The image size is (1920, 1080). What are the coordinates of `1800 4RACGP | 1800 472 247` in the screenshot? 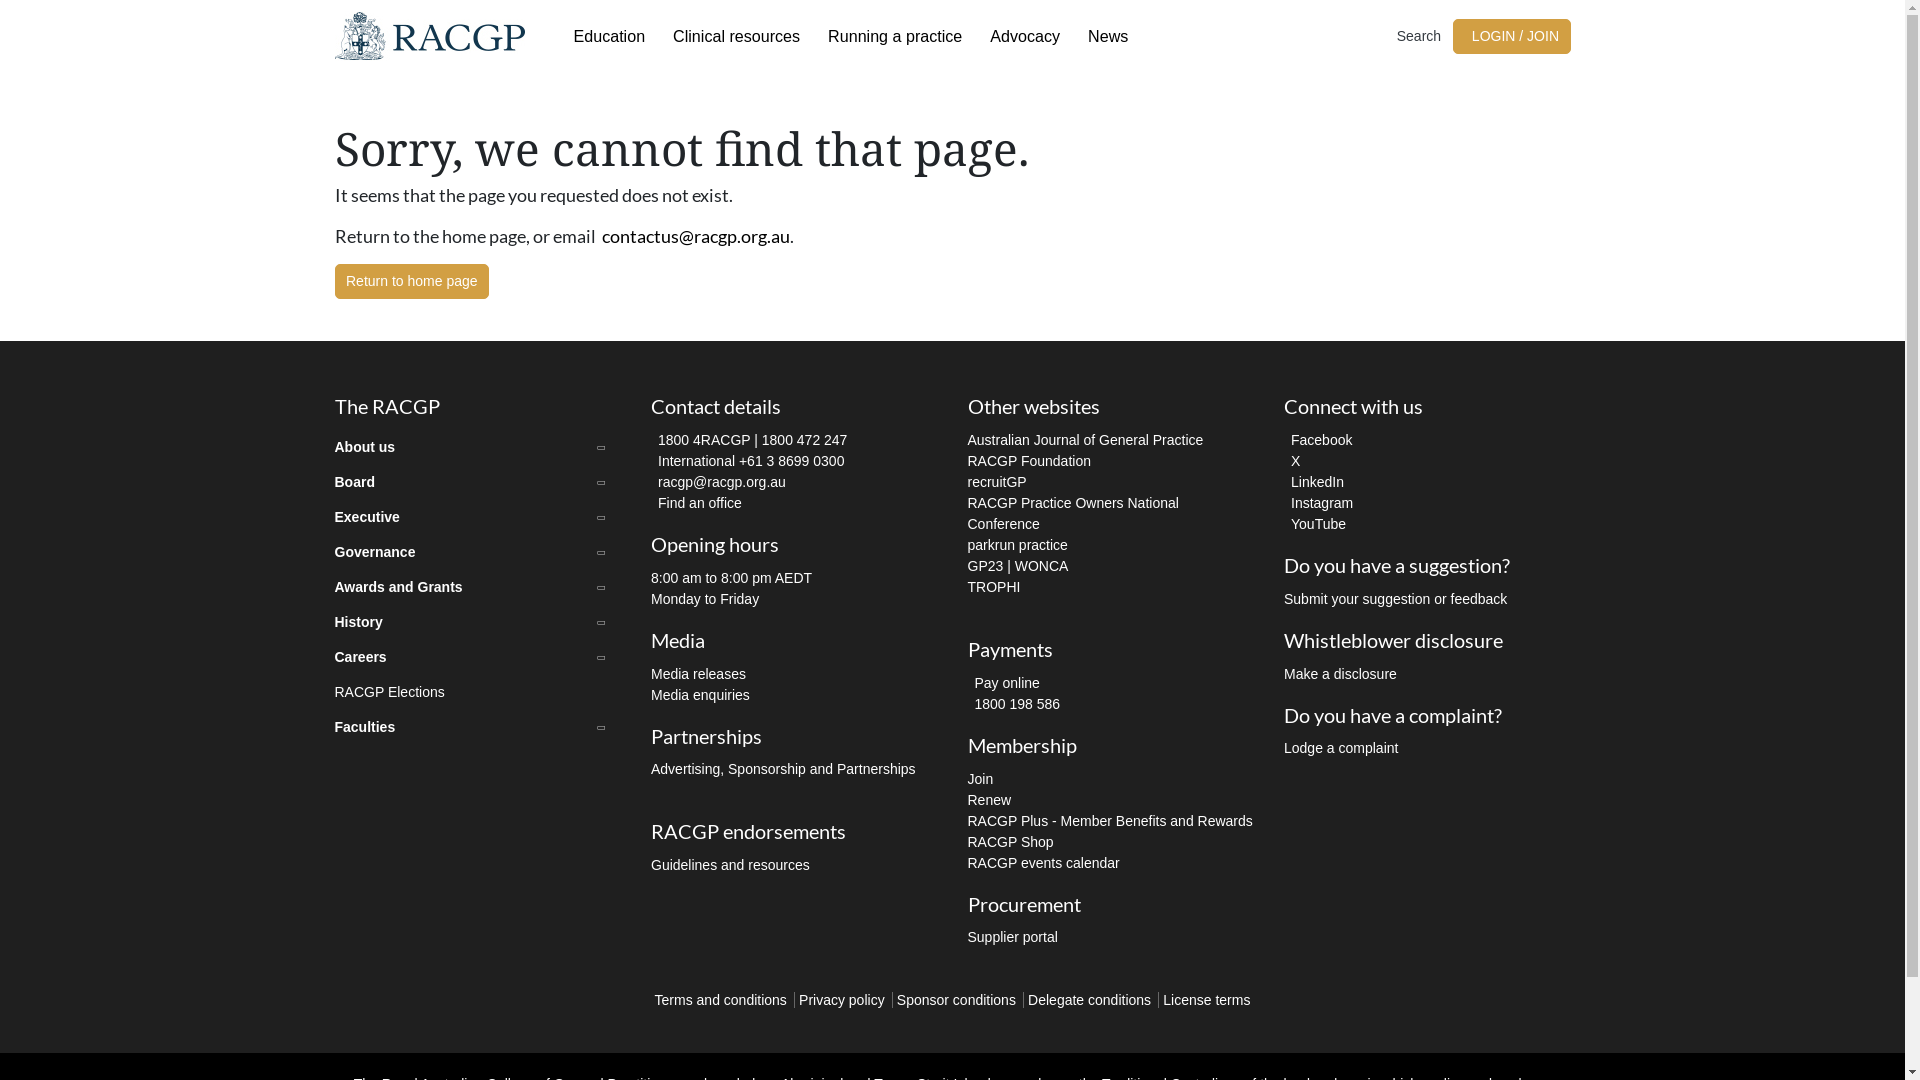 It's located at (749, 440).